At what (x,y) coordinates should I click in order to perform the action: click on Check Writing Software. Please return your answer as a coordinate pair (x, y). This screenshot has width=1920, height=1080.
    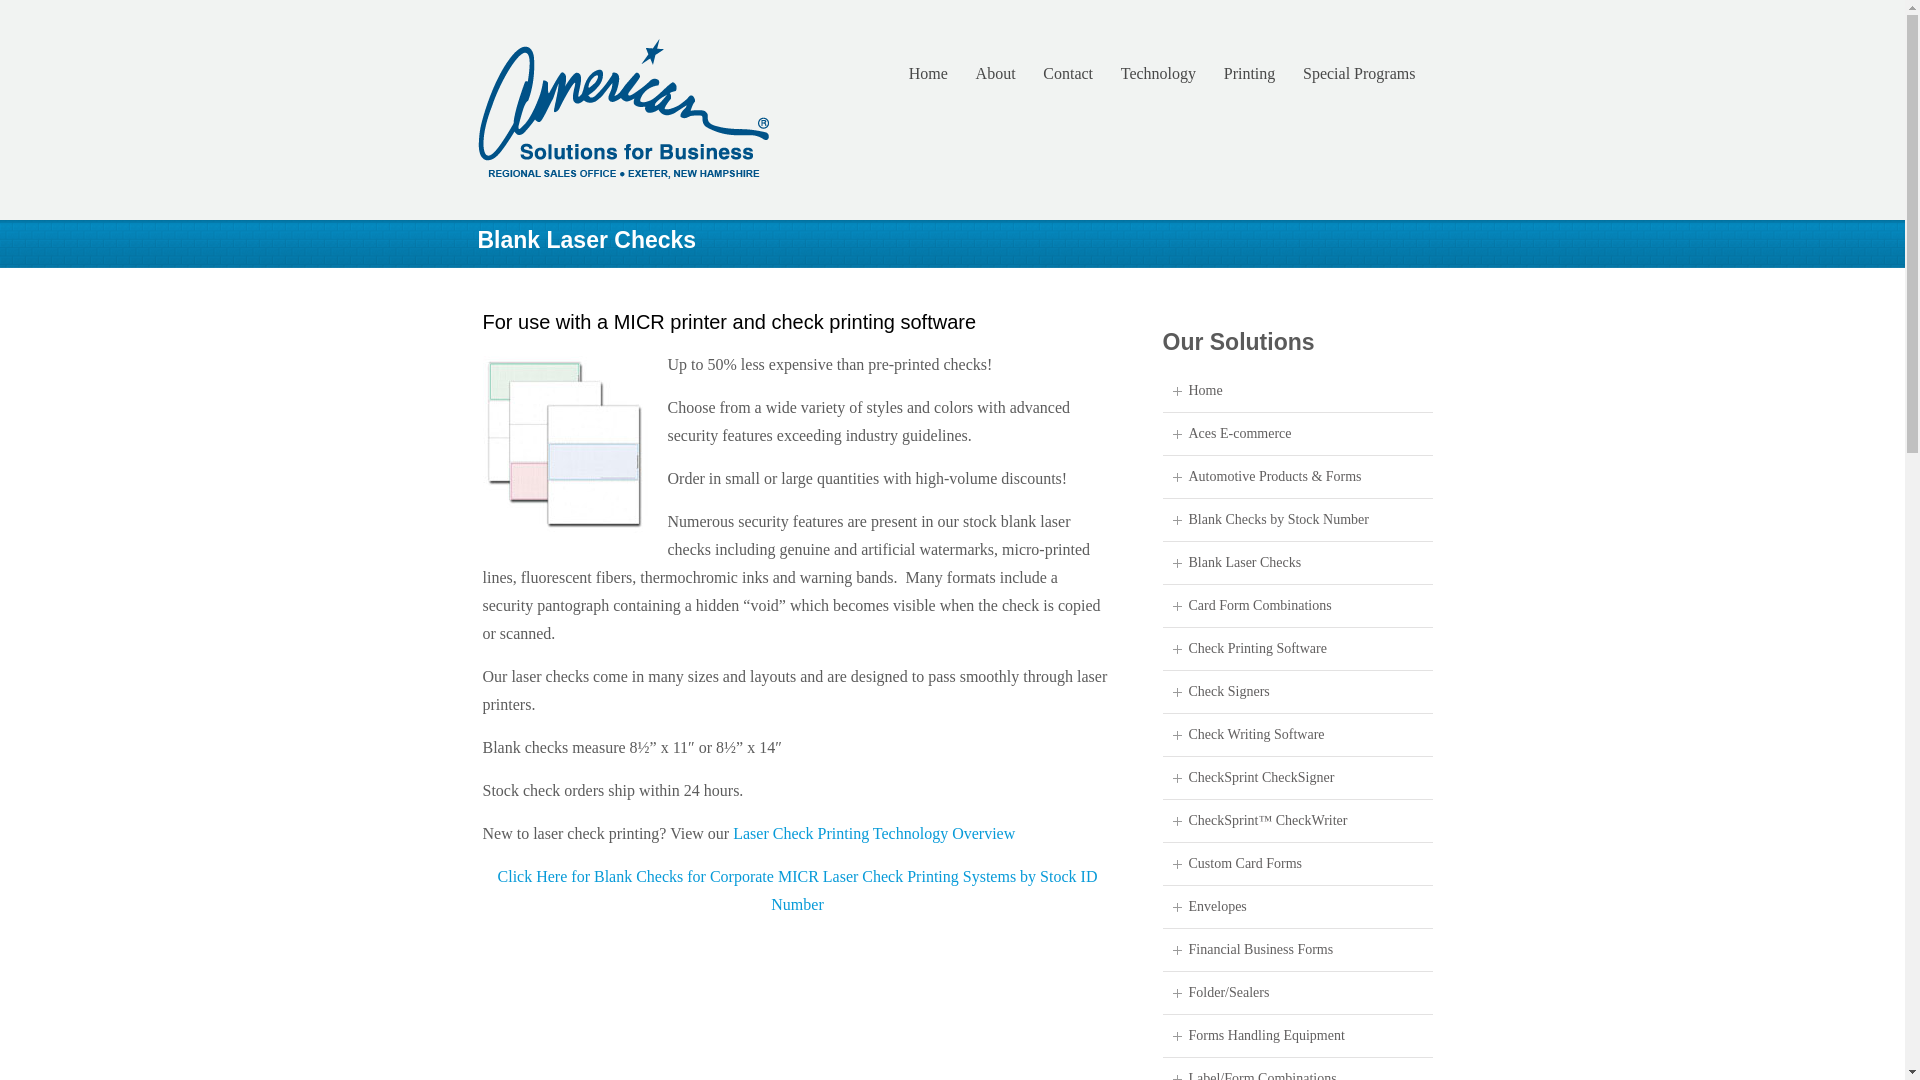
    Looking at the image, I should click on (1256, 734).